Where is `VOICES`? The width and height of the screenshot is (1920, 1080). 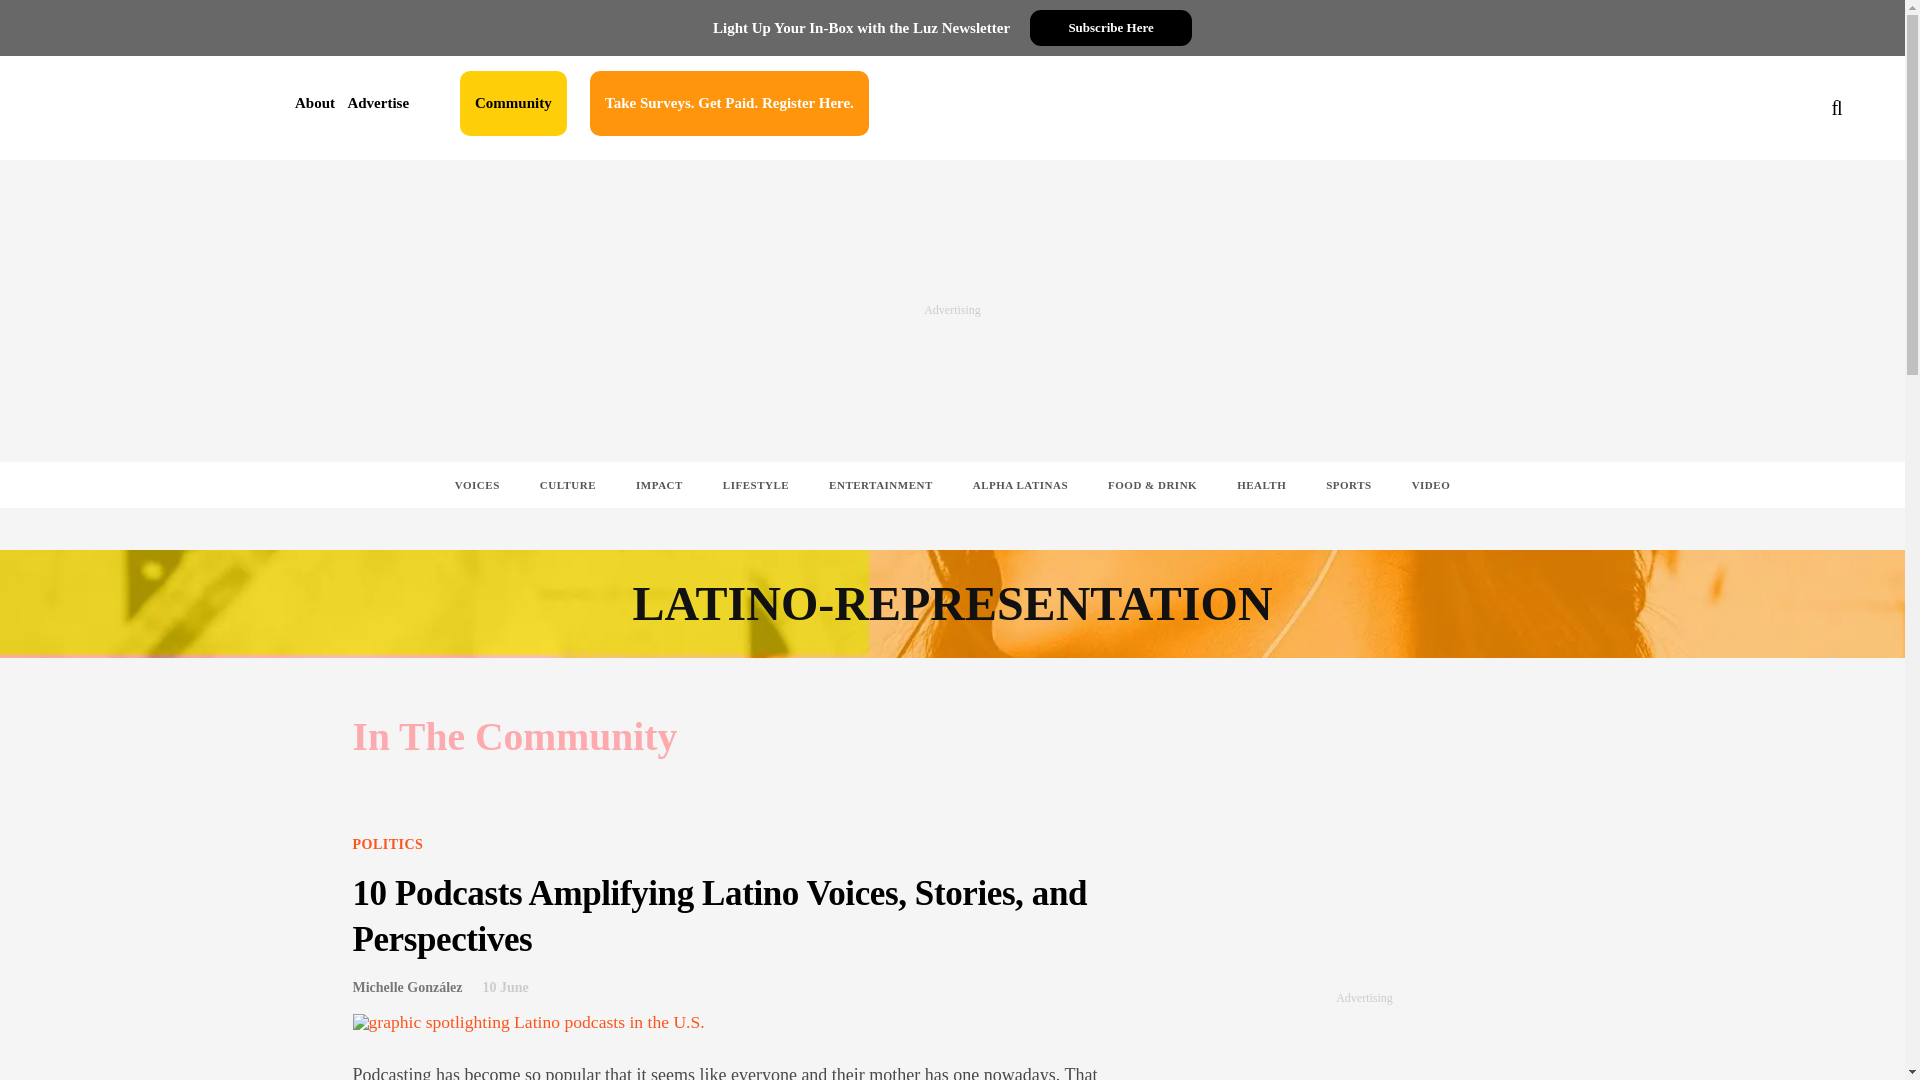 VOICES is located at coordinates (478, 484).